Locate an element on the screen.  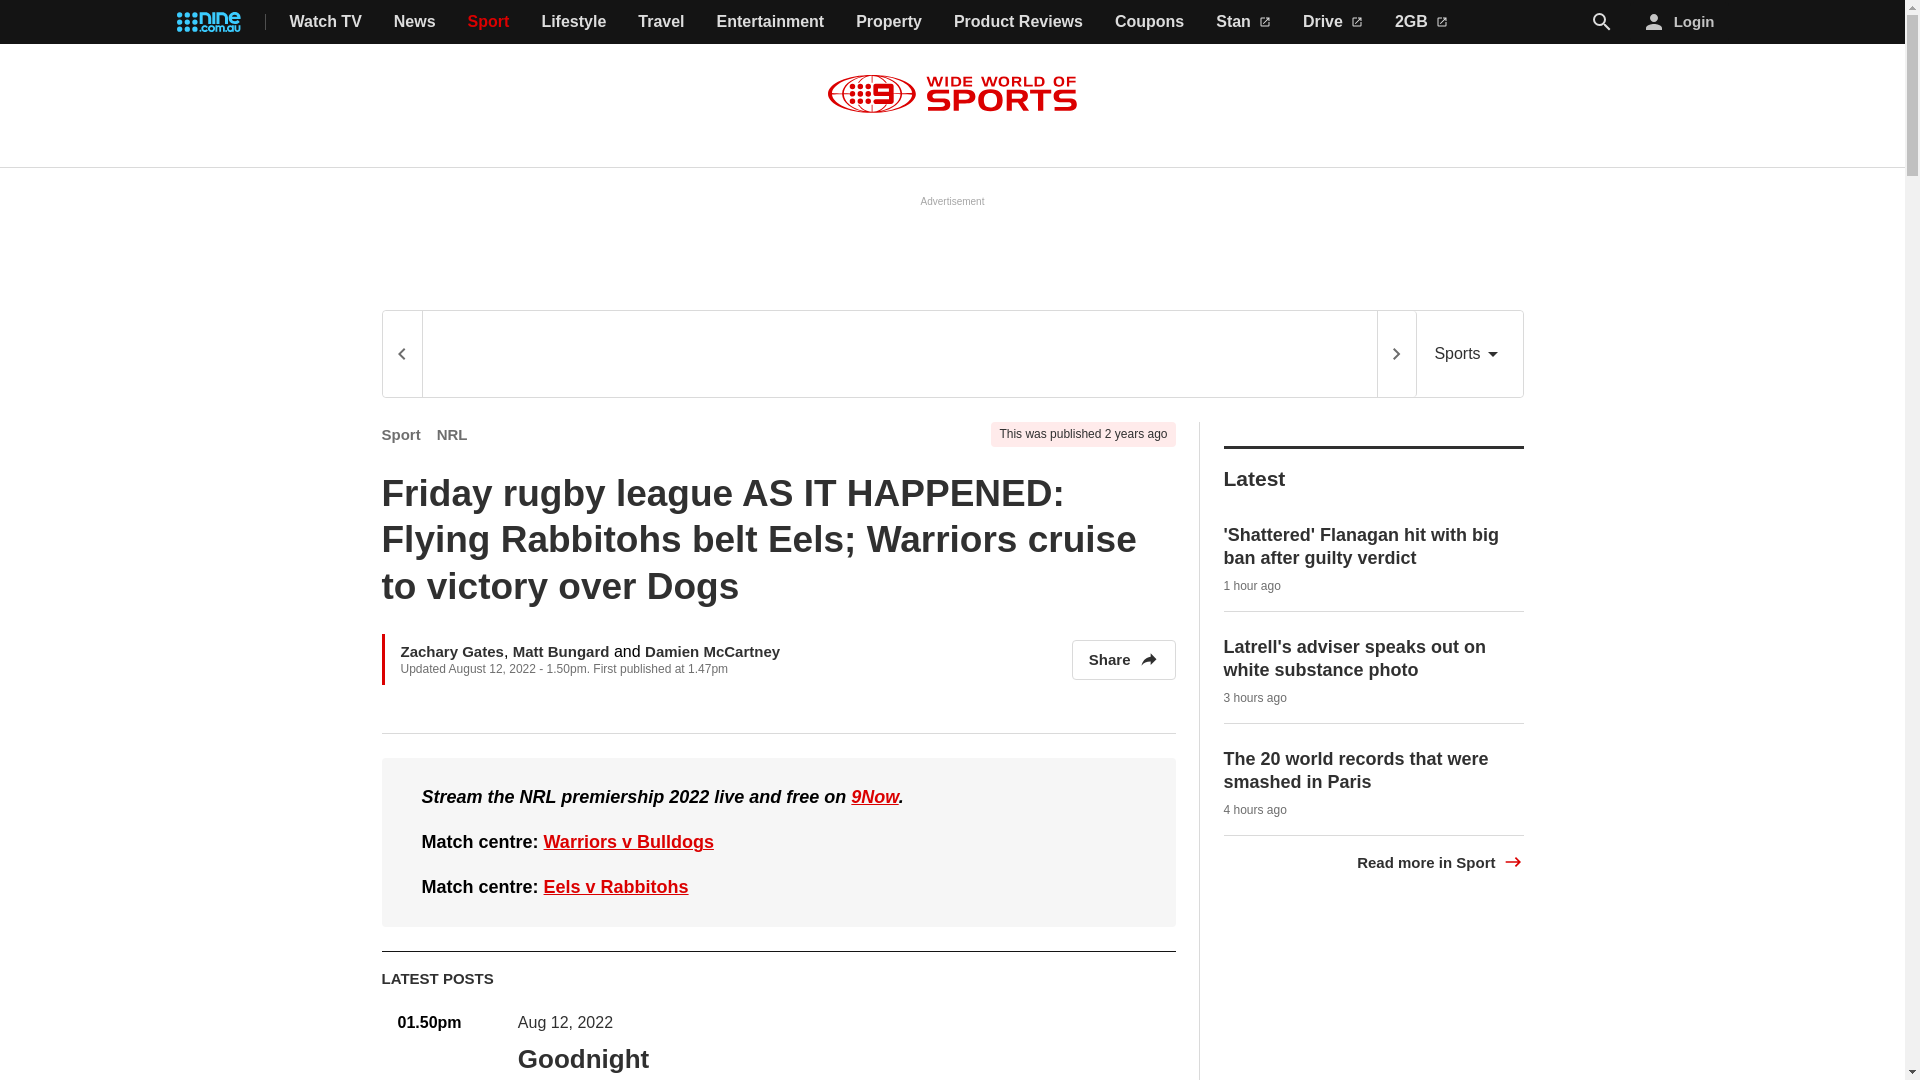
Entertainment is located at coordinates (770, 22).